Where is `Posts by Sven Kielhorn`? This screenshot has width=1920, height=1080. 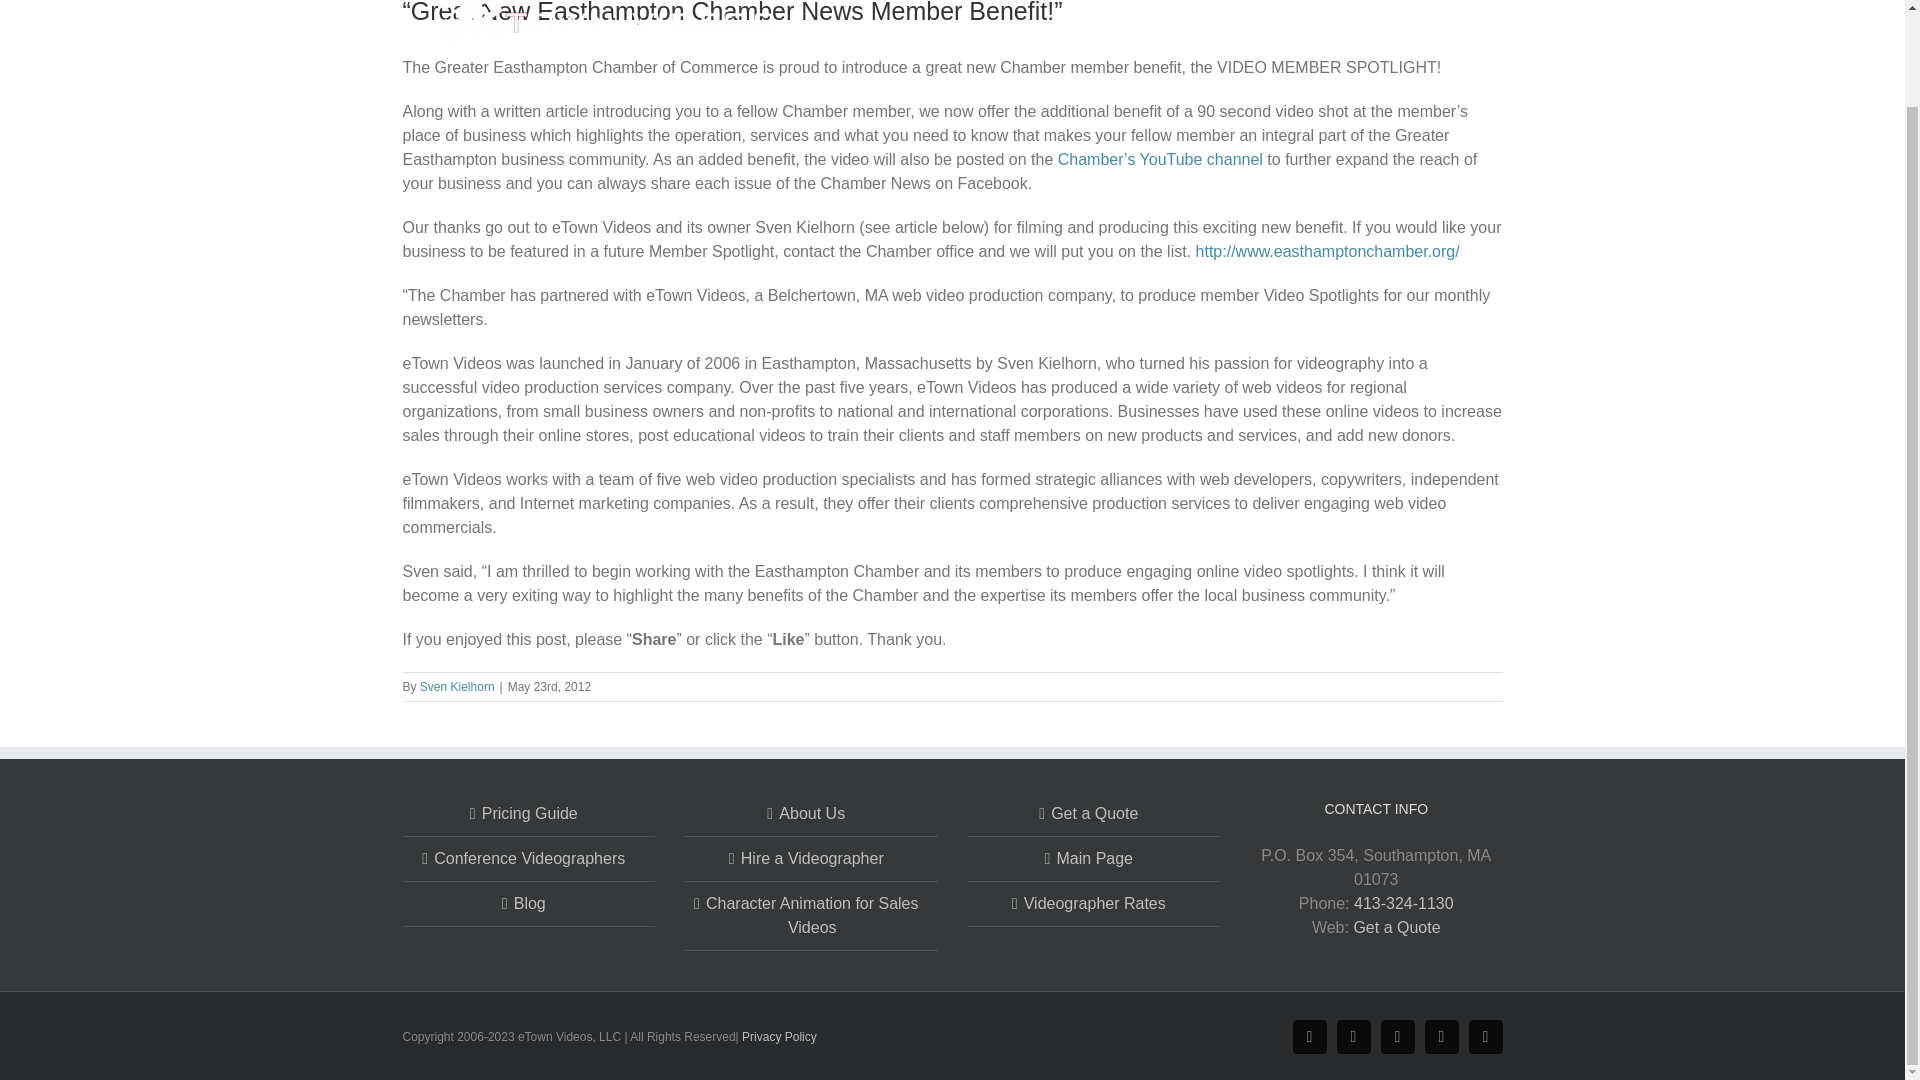 Posts by Sven Kielhorn is located at coordinates (458, 687).